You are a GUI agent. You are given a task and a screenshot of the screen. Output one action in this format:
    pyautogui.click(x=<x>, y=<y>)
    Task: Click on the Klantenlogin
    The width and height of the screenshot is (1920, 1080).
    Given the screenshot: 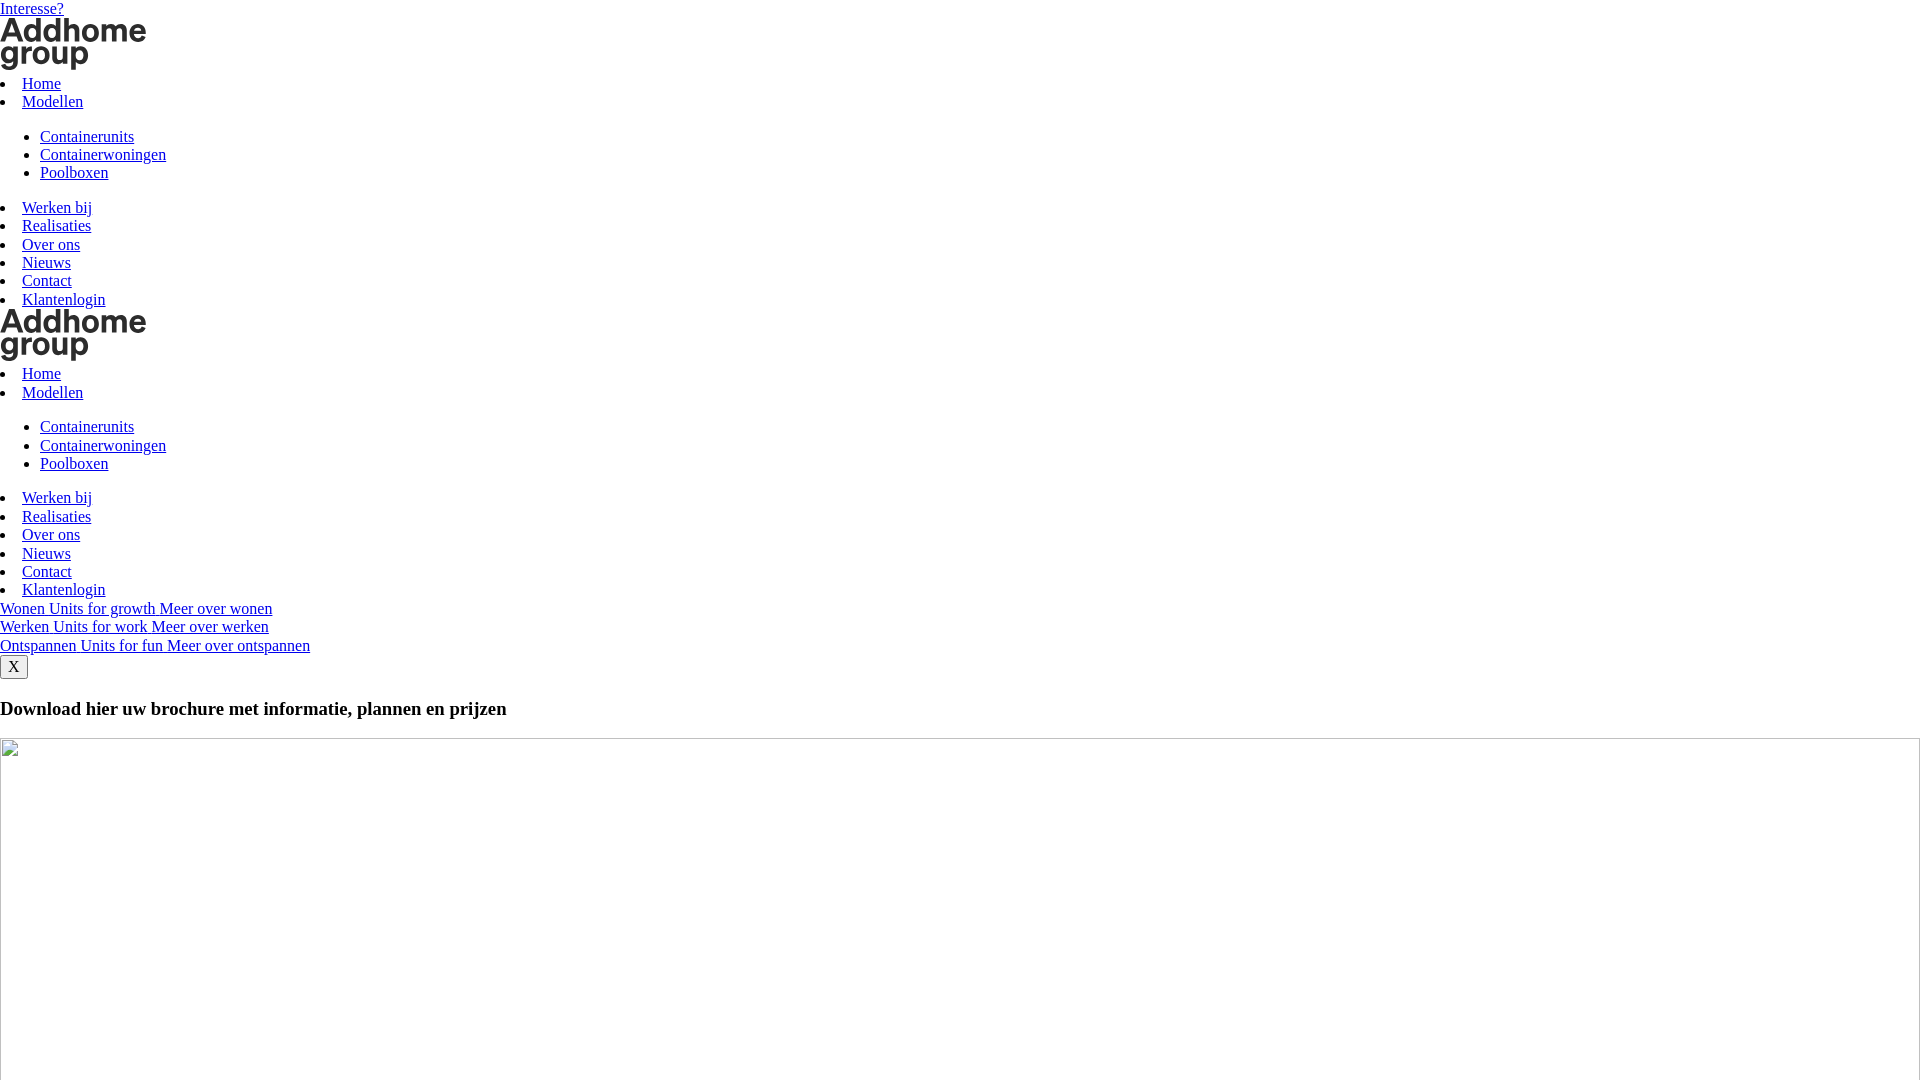 What is the action you would take?
    pyautogui.click(x=64, y=590)
    